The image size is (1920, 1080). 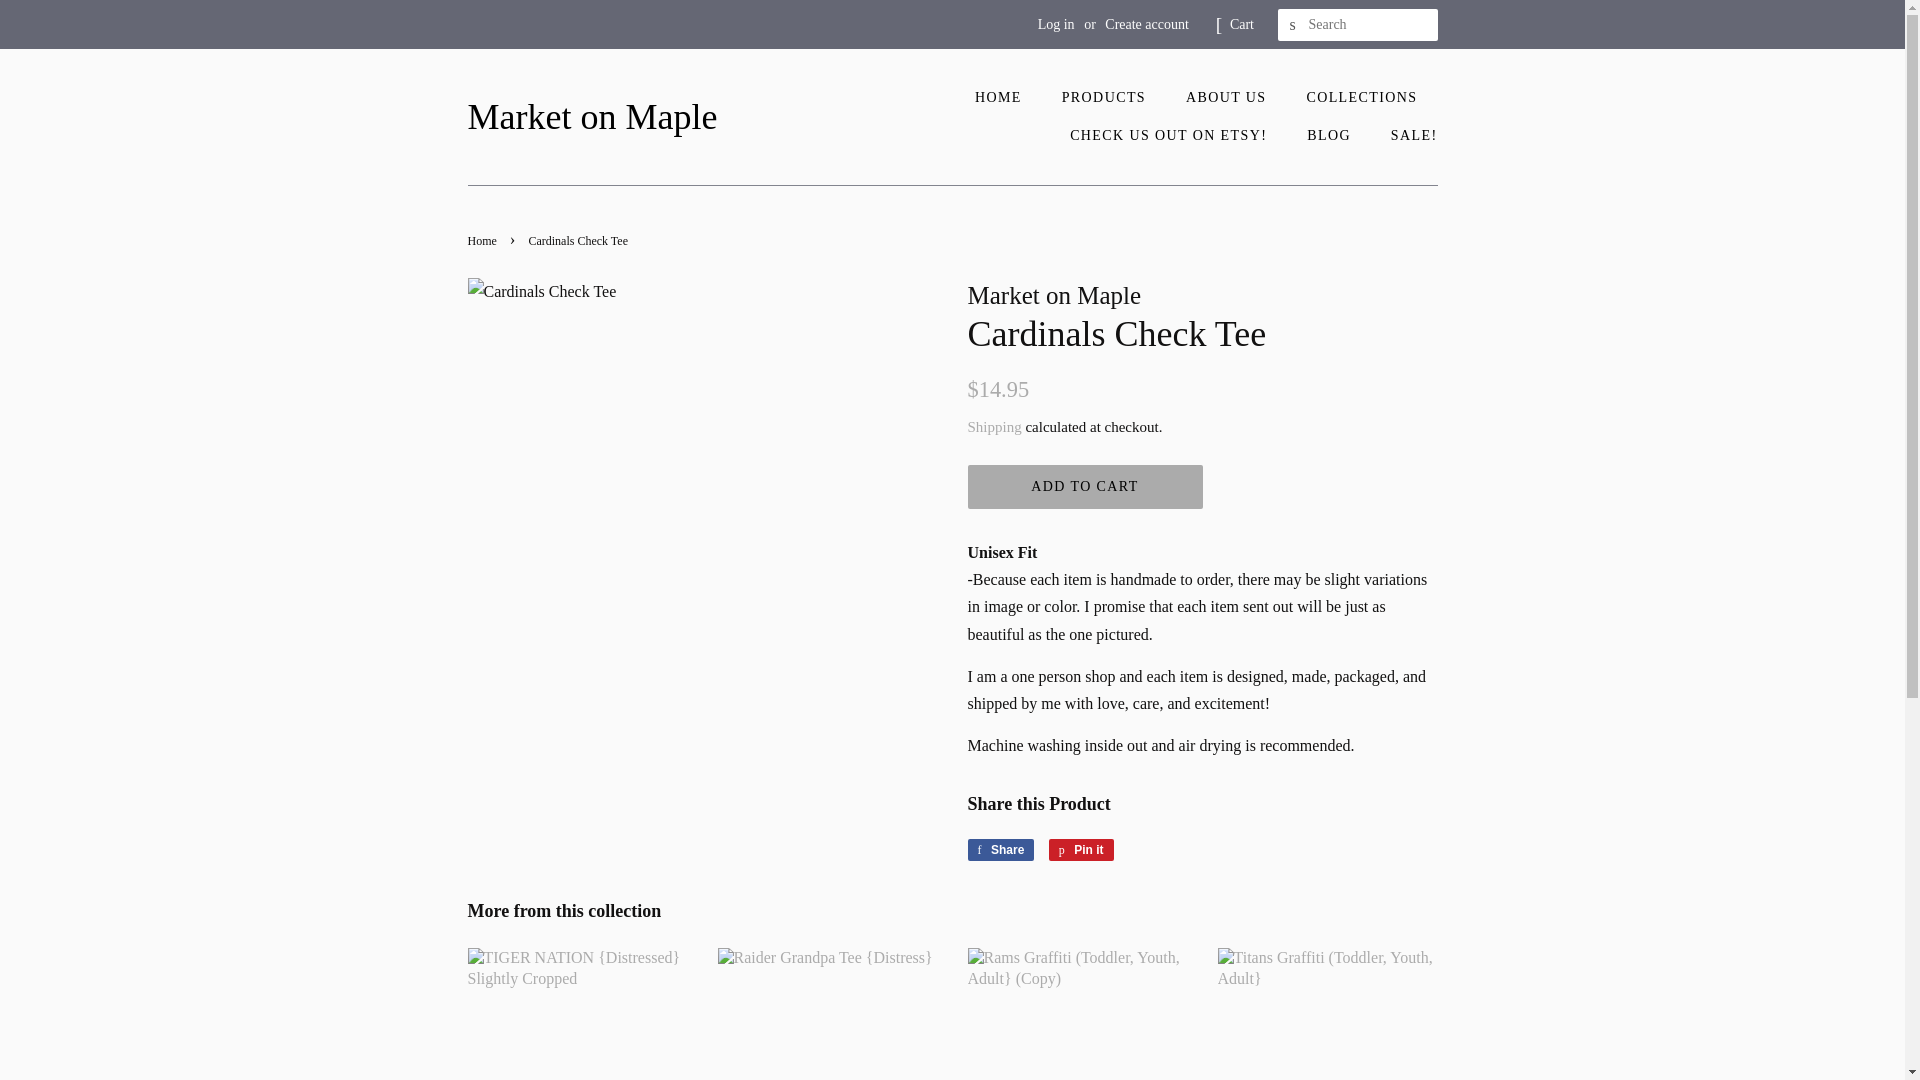 What do you see at coordinates (1407, 136) in the screenshot?
I see `Log in` at bounding box center [1407, 136].